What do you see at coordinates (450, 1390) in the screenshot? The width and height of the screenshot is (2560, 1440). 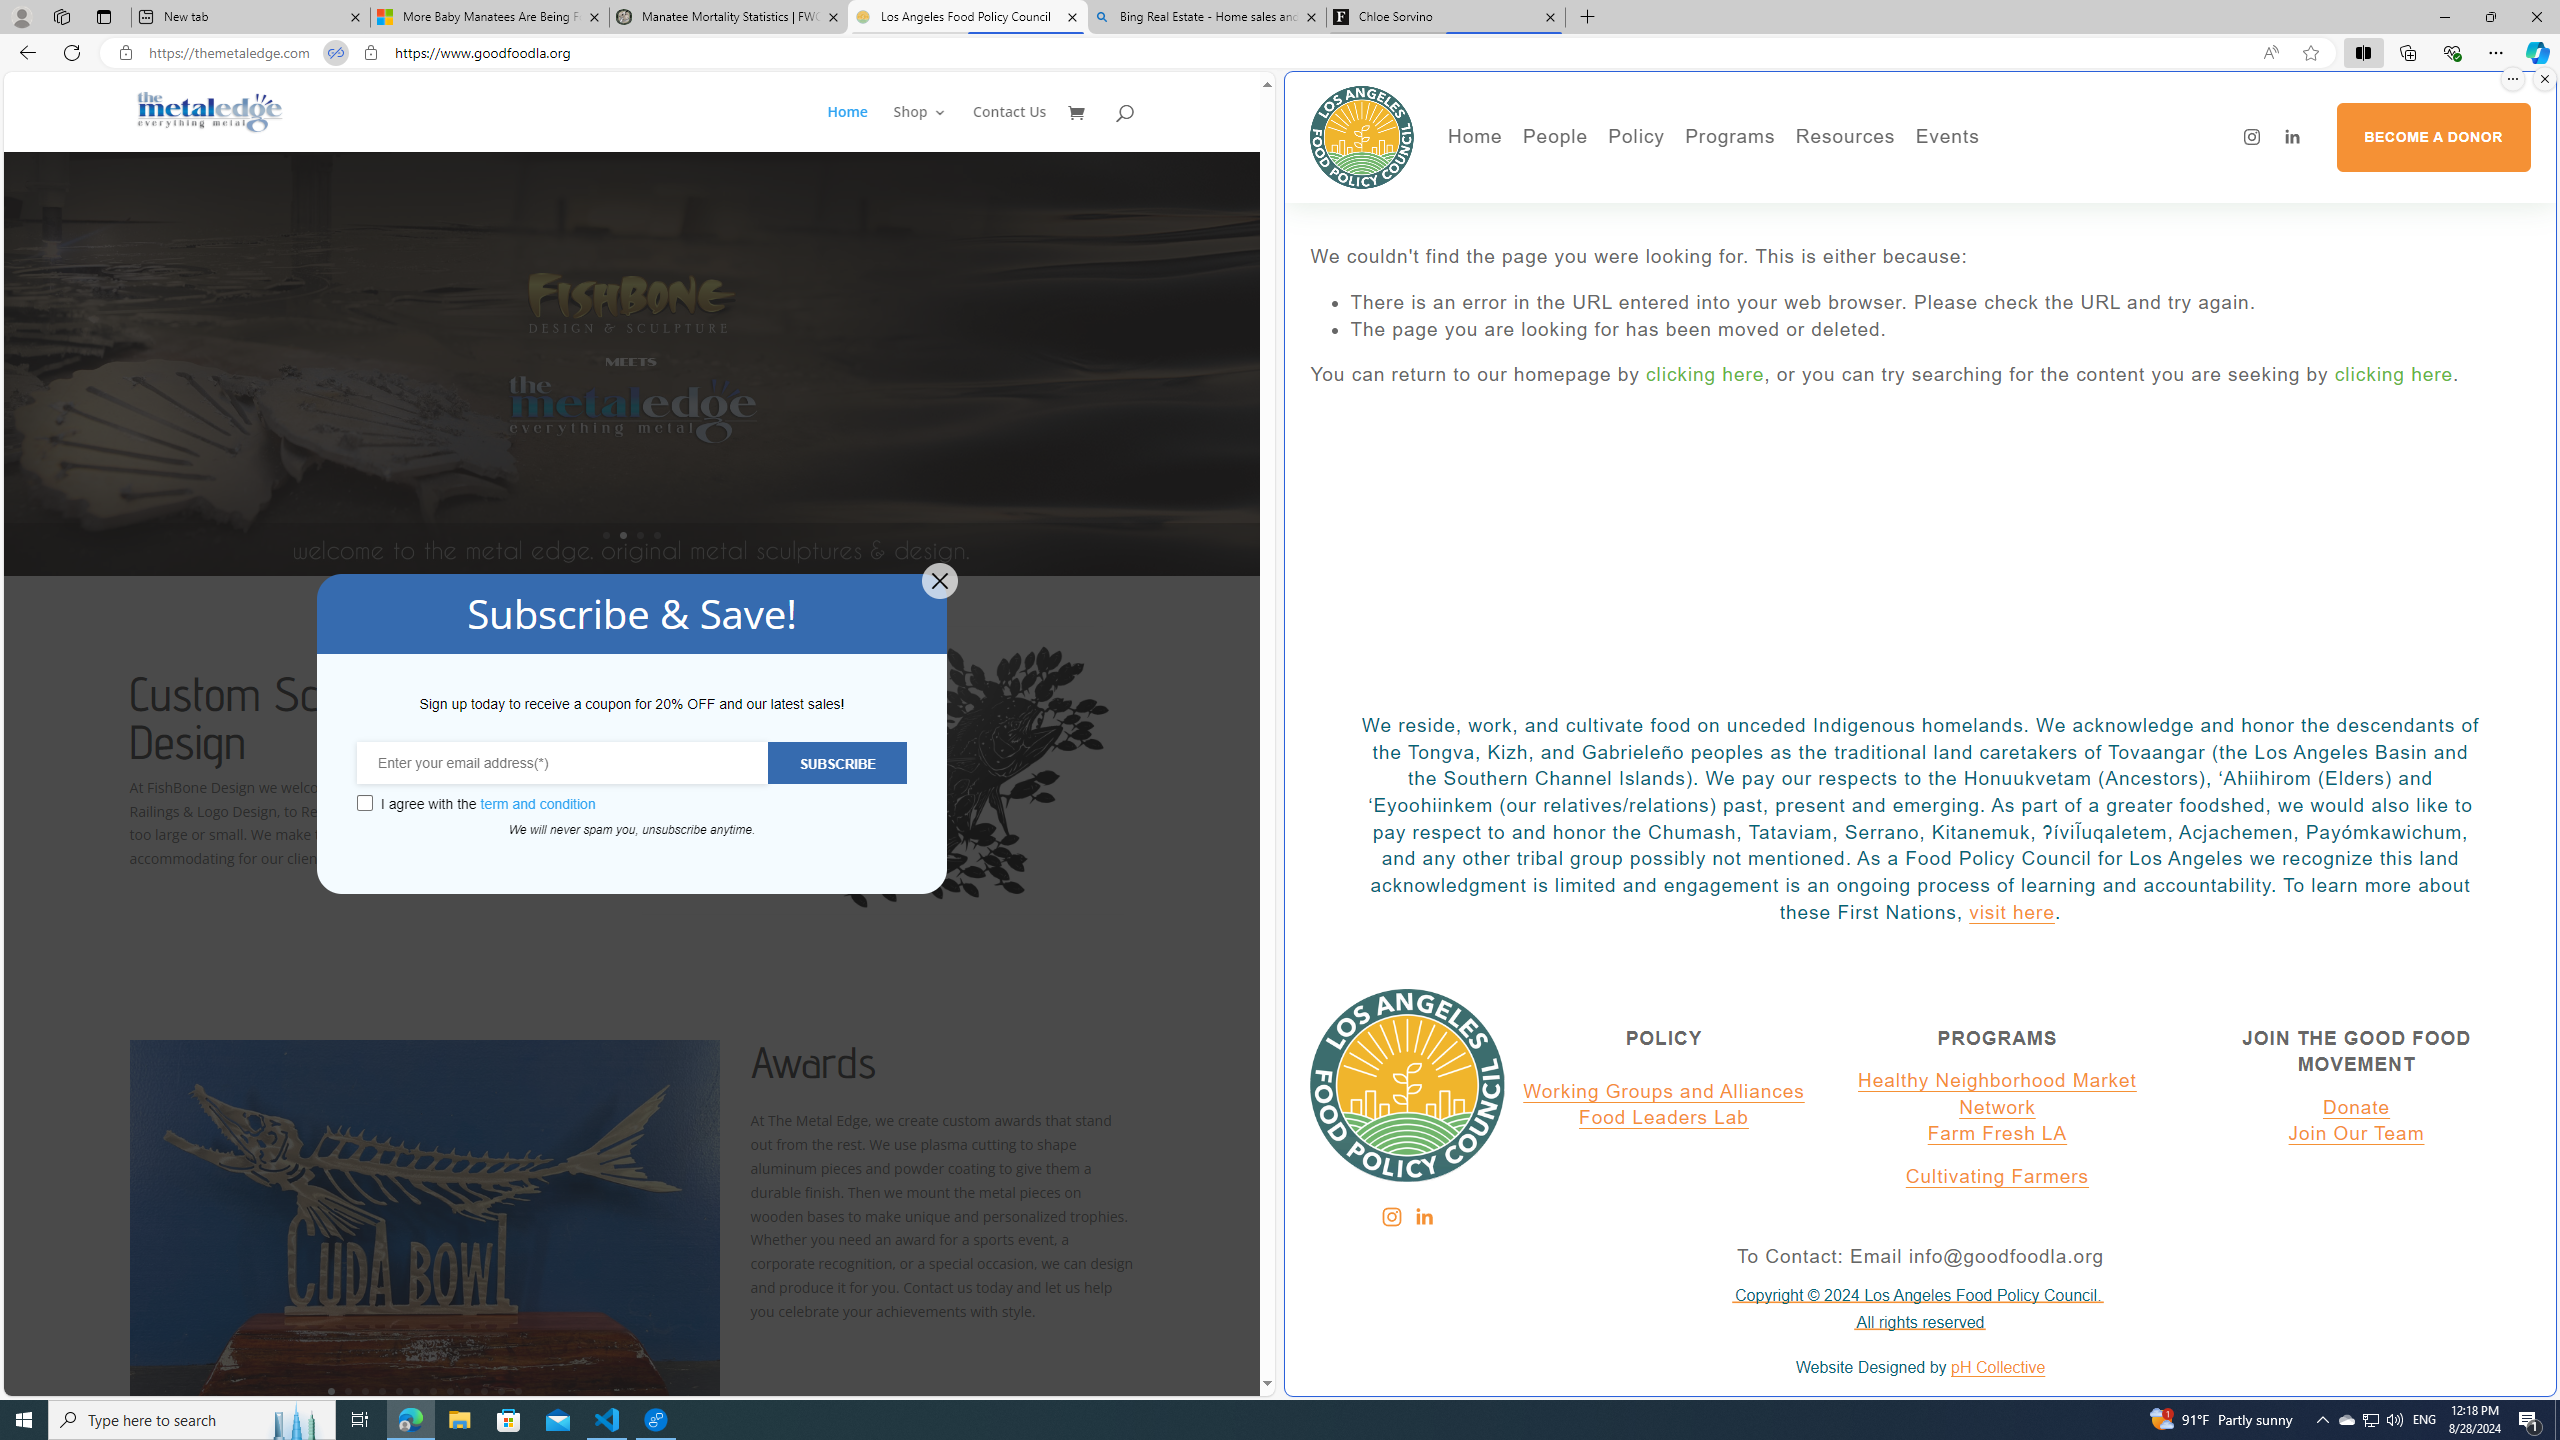 I see `8` at bounding box center [450, 1390].